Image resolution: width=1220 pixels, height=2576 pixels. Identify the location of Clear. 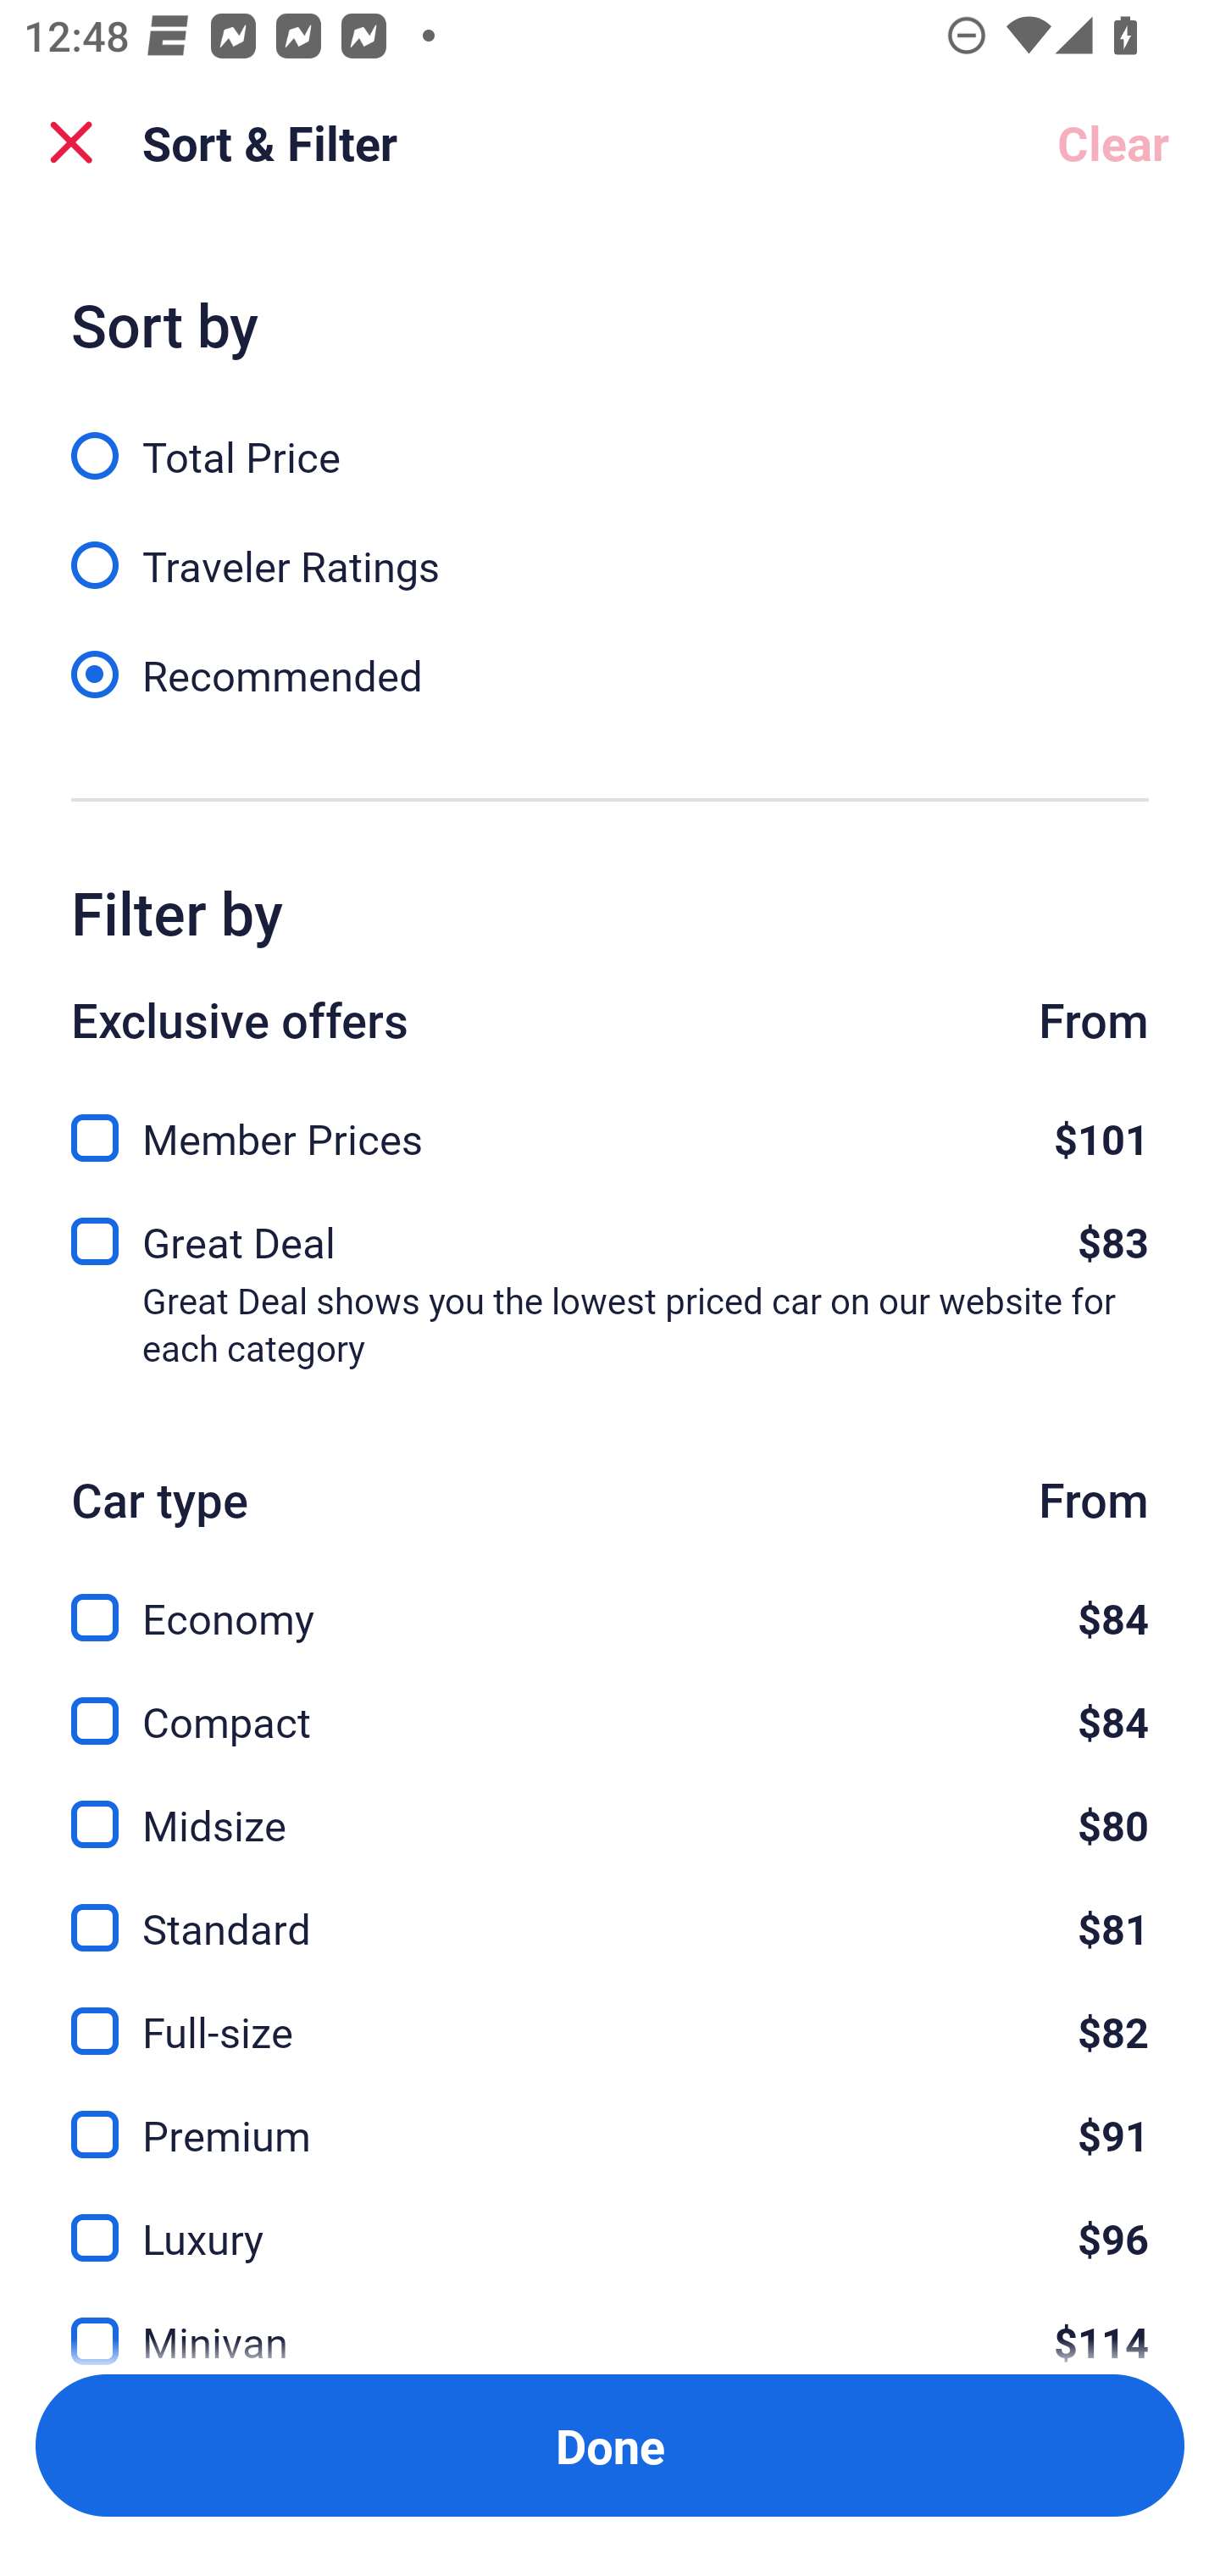
(1113, 142).